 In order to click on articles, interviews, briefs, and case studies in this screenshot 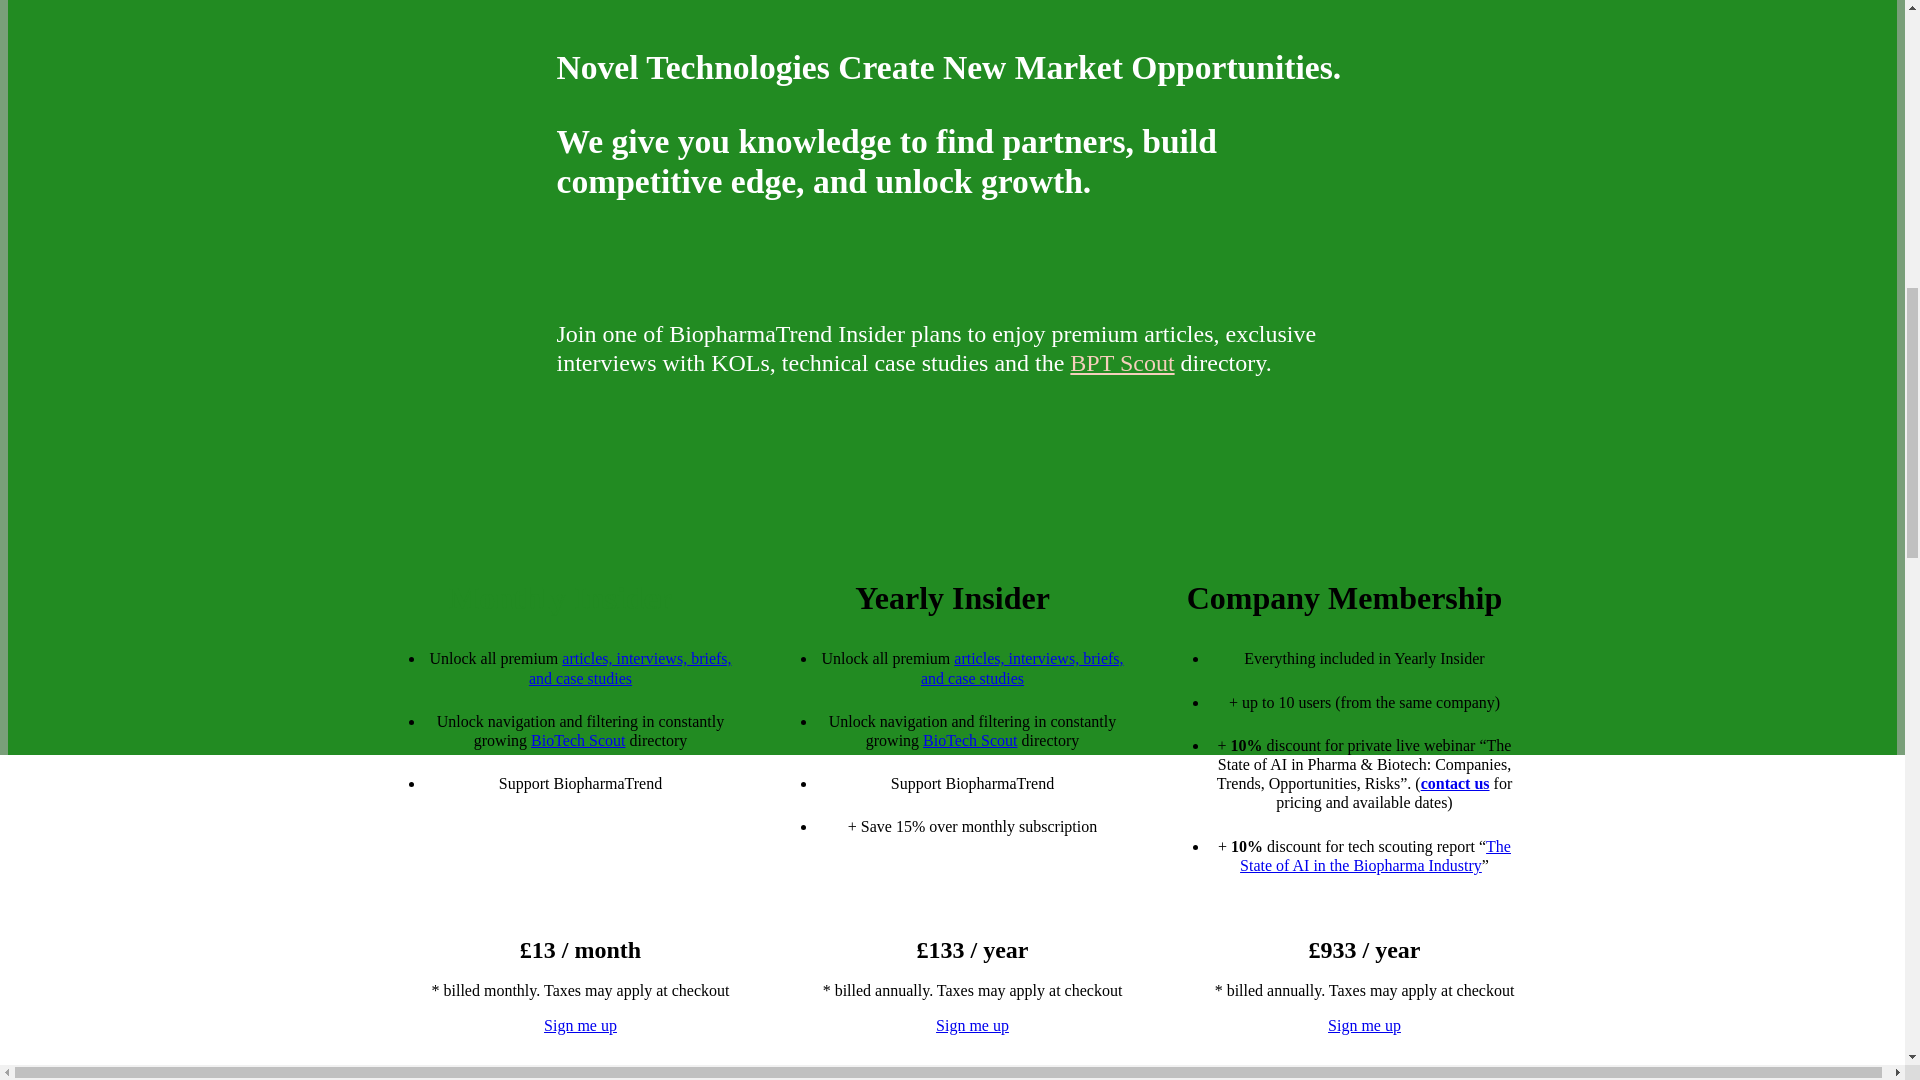, I will do `click(630, 668)`.